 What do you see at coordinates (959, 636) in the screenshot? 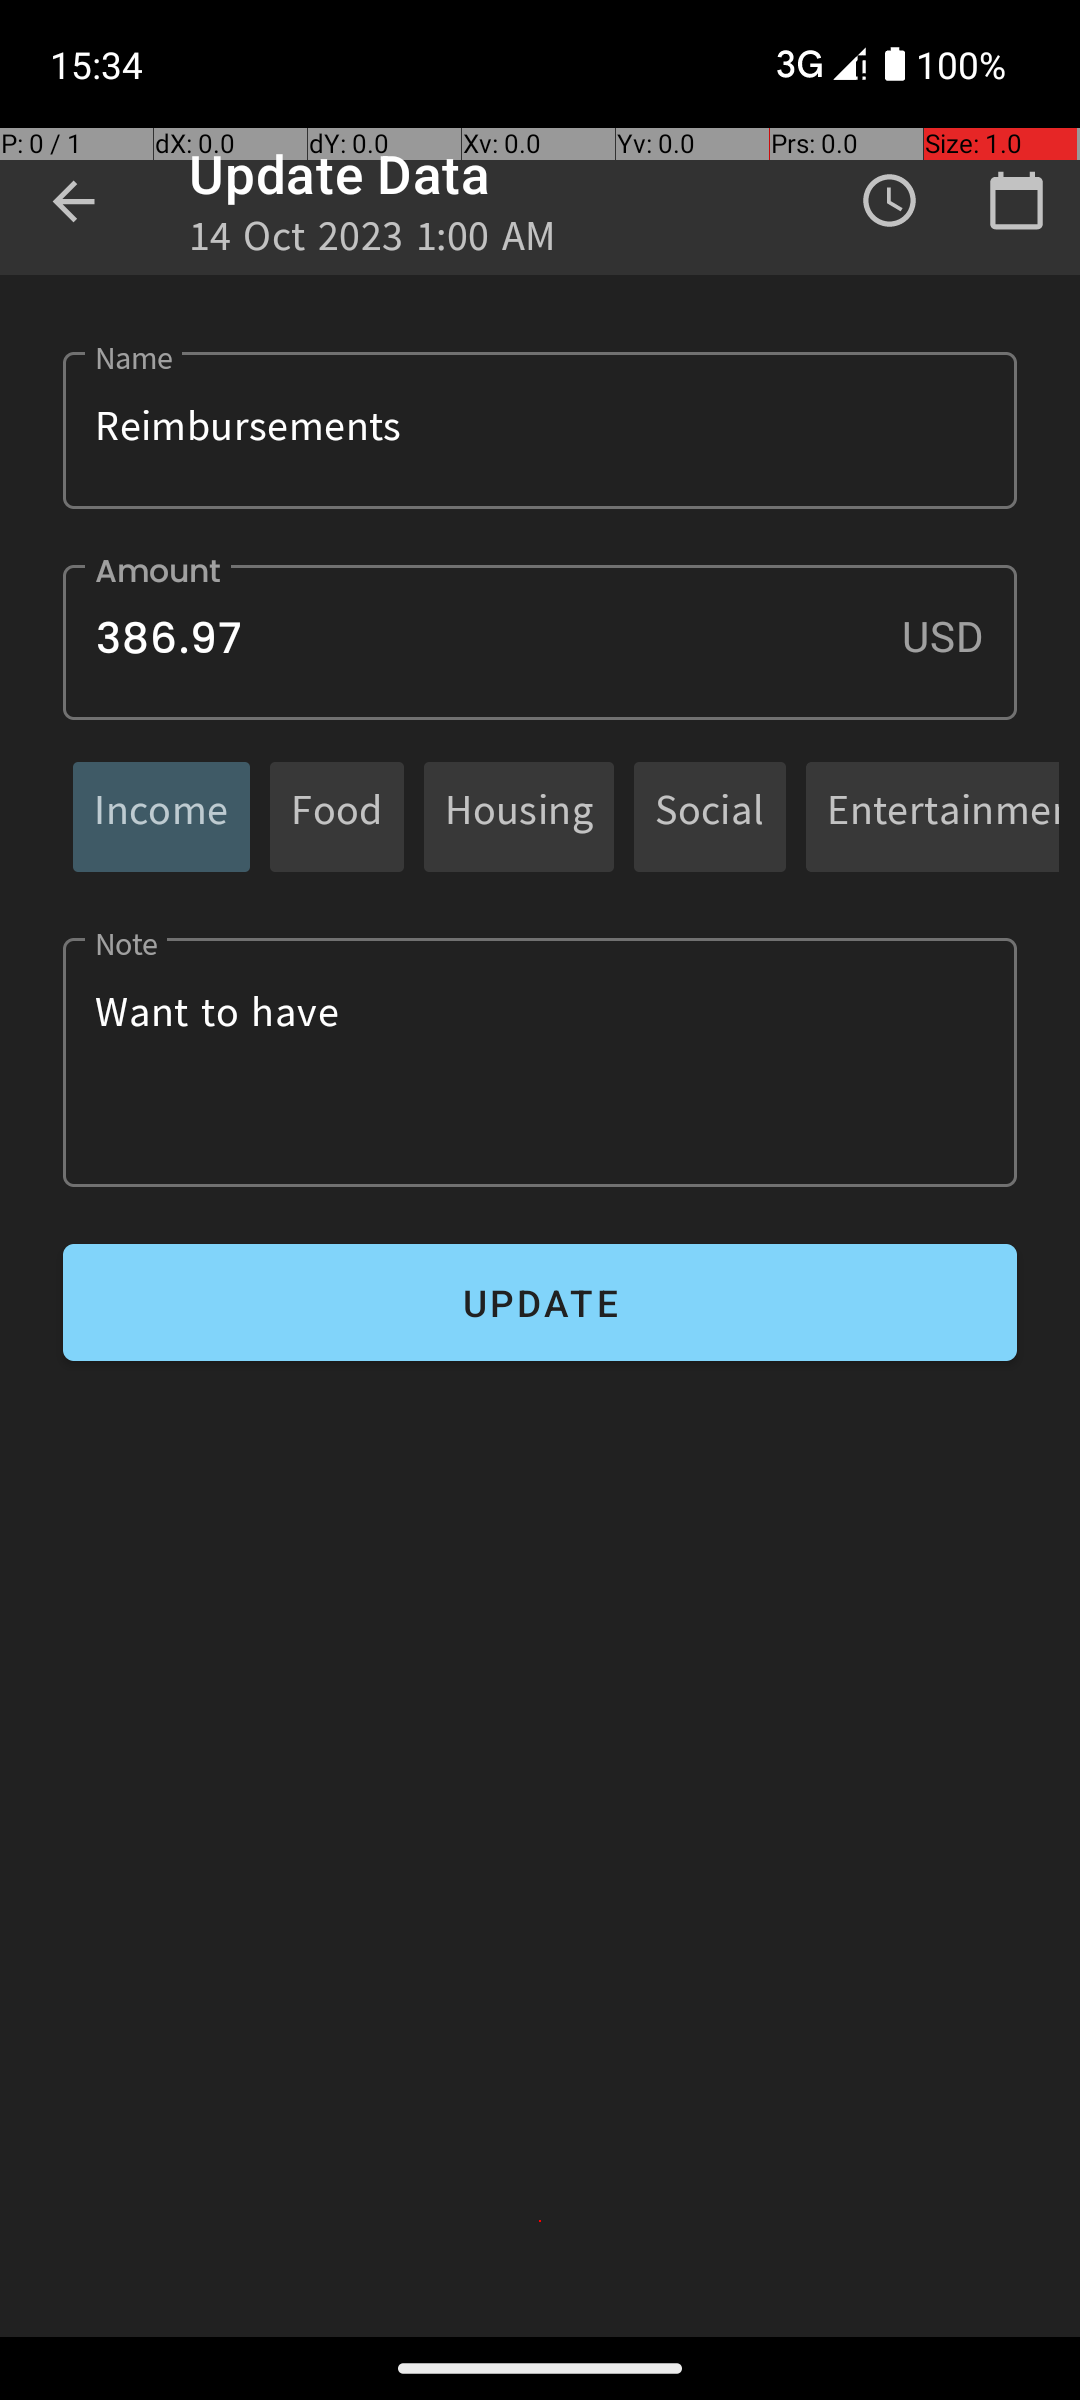
I see `USD` at bounding box center [959, 636].